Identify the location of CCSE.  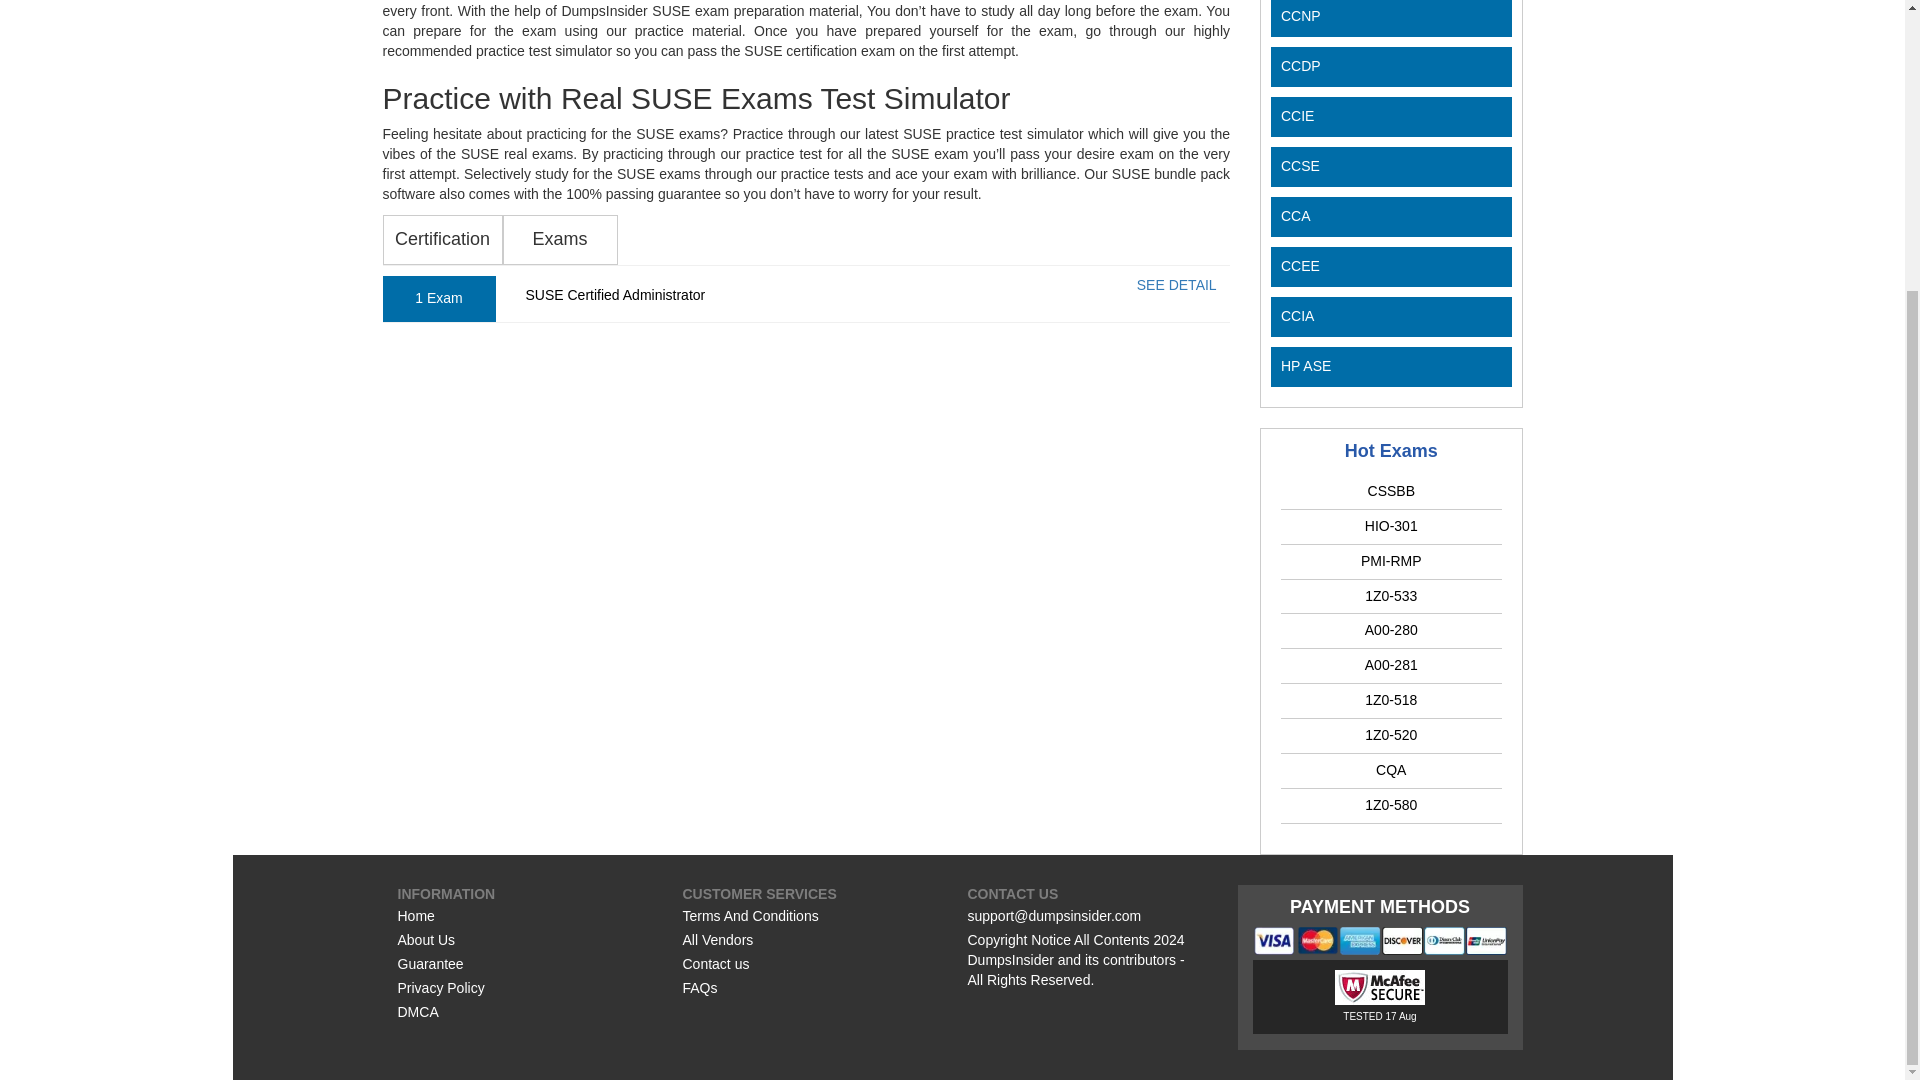
(1300, 165).